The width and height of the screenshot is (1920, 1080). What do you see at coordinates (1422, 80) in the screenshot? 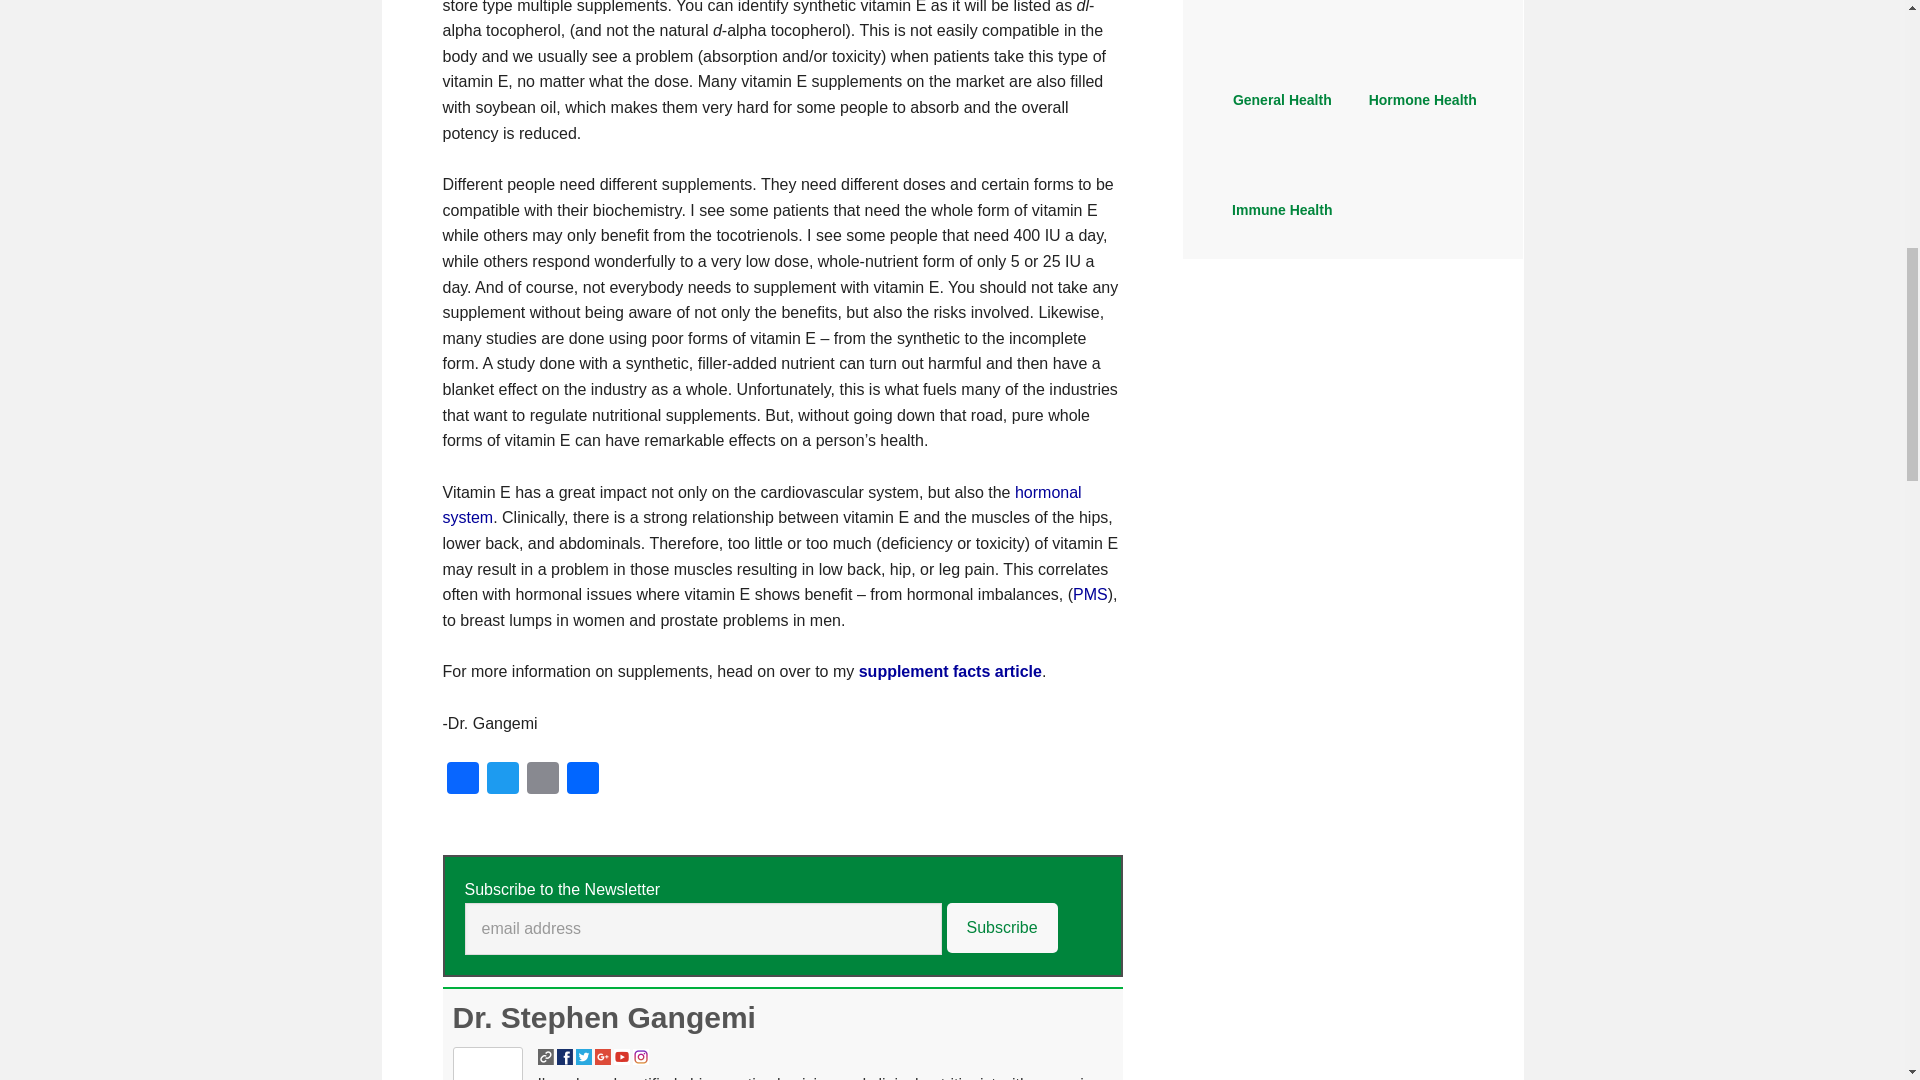
I see `Hormone Health` at bounding box center [1422, 80].